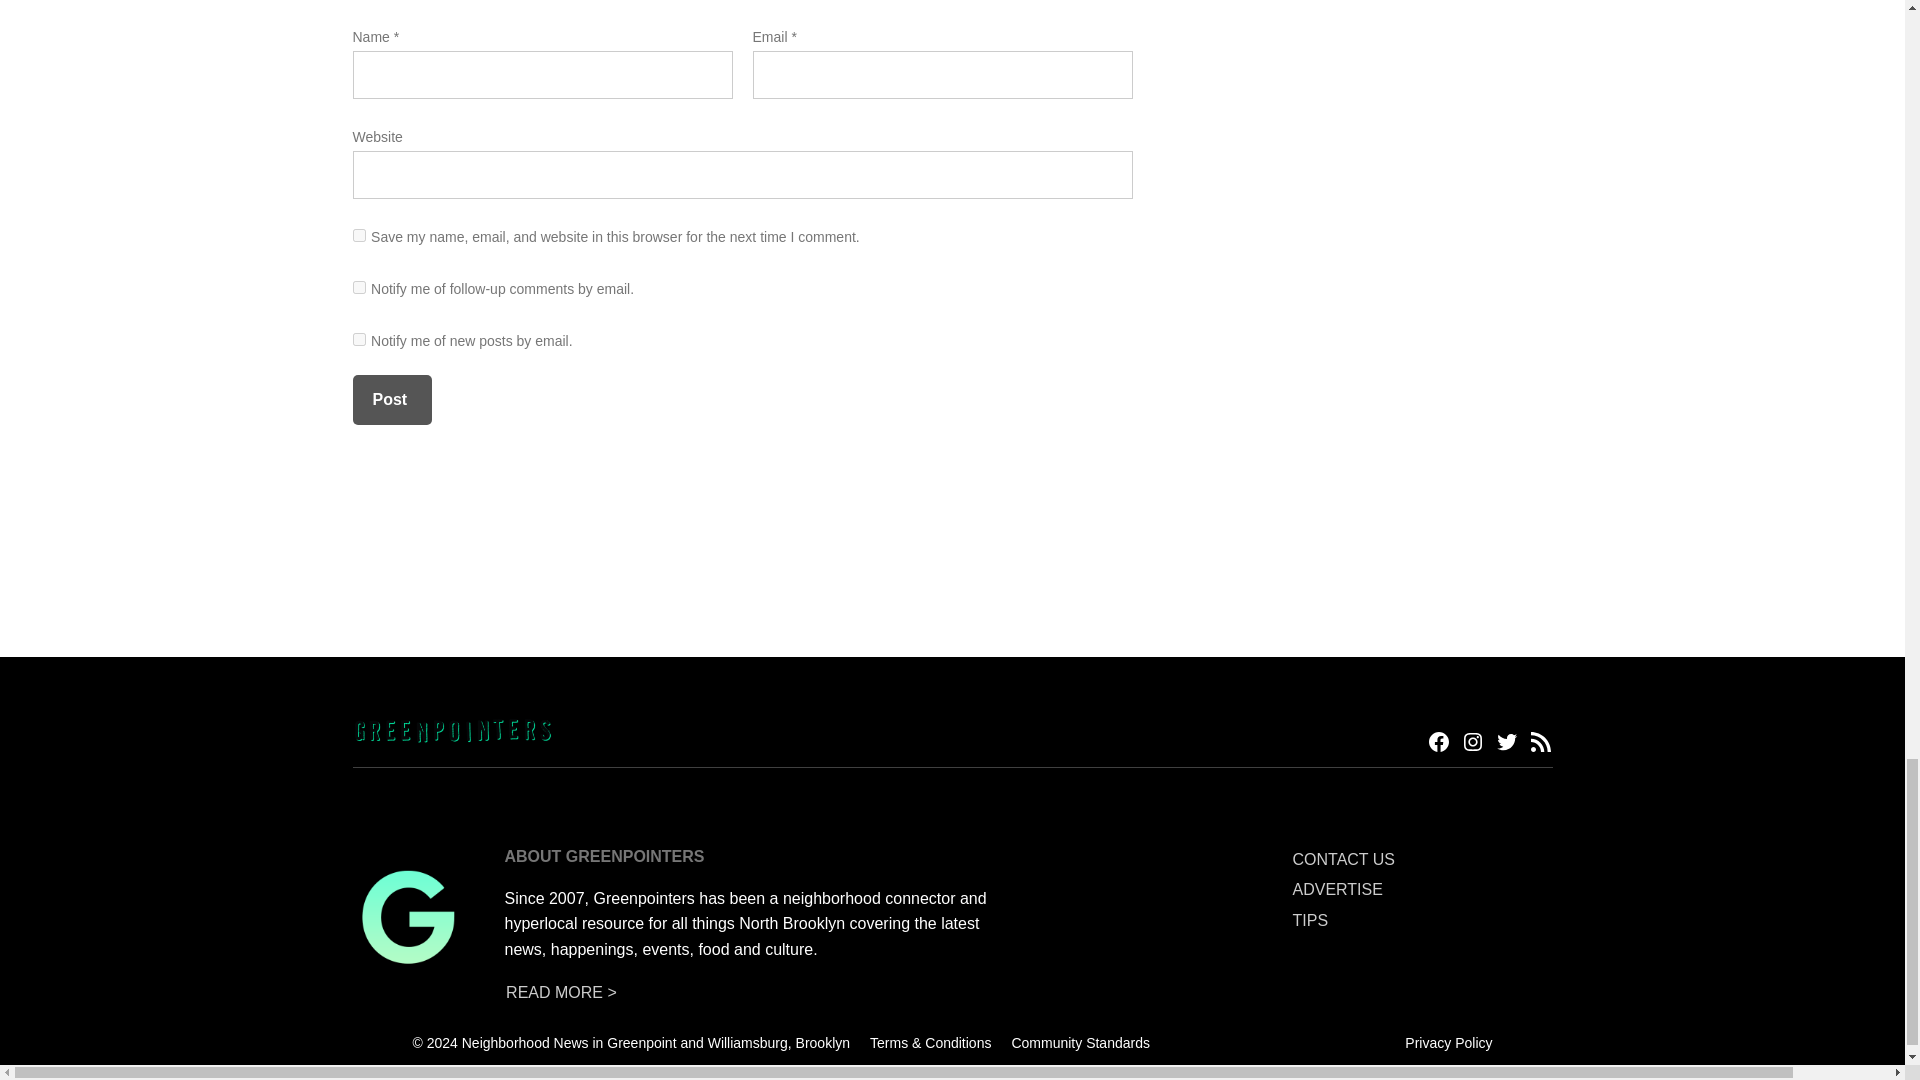 This screenshot has width=1920, height=1080. What do you see at coordinates (951, 550) in the screenshot?
I see `3rd party ad content` at bounding box center [951, 550].